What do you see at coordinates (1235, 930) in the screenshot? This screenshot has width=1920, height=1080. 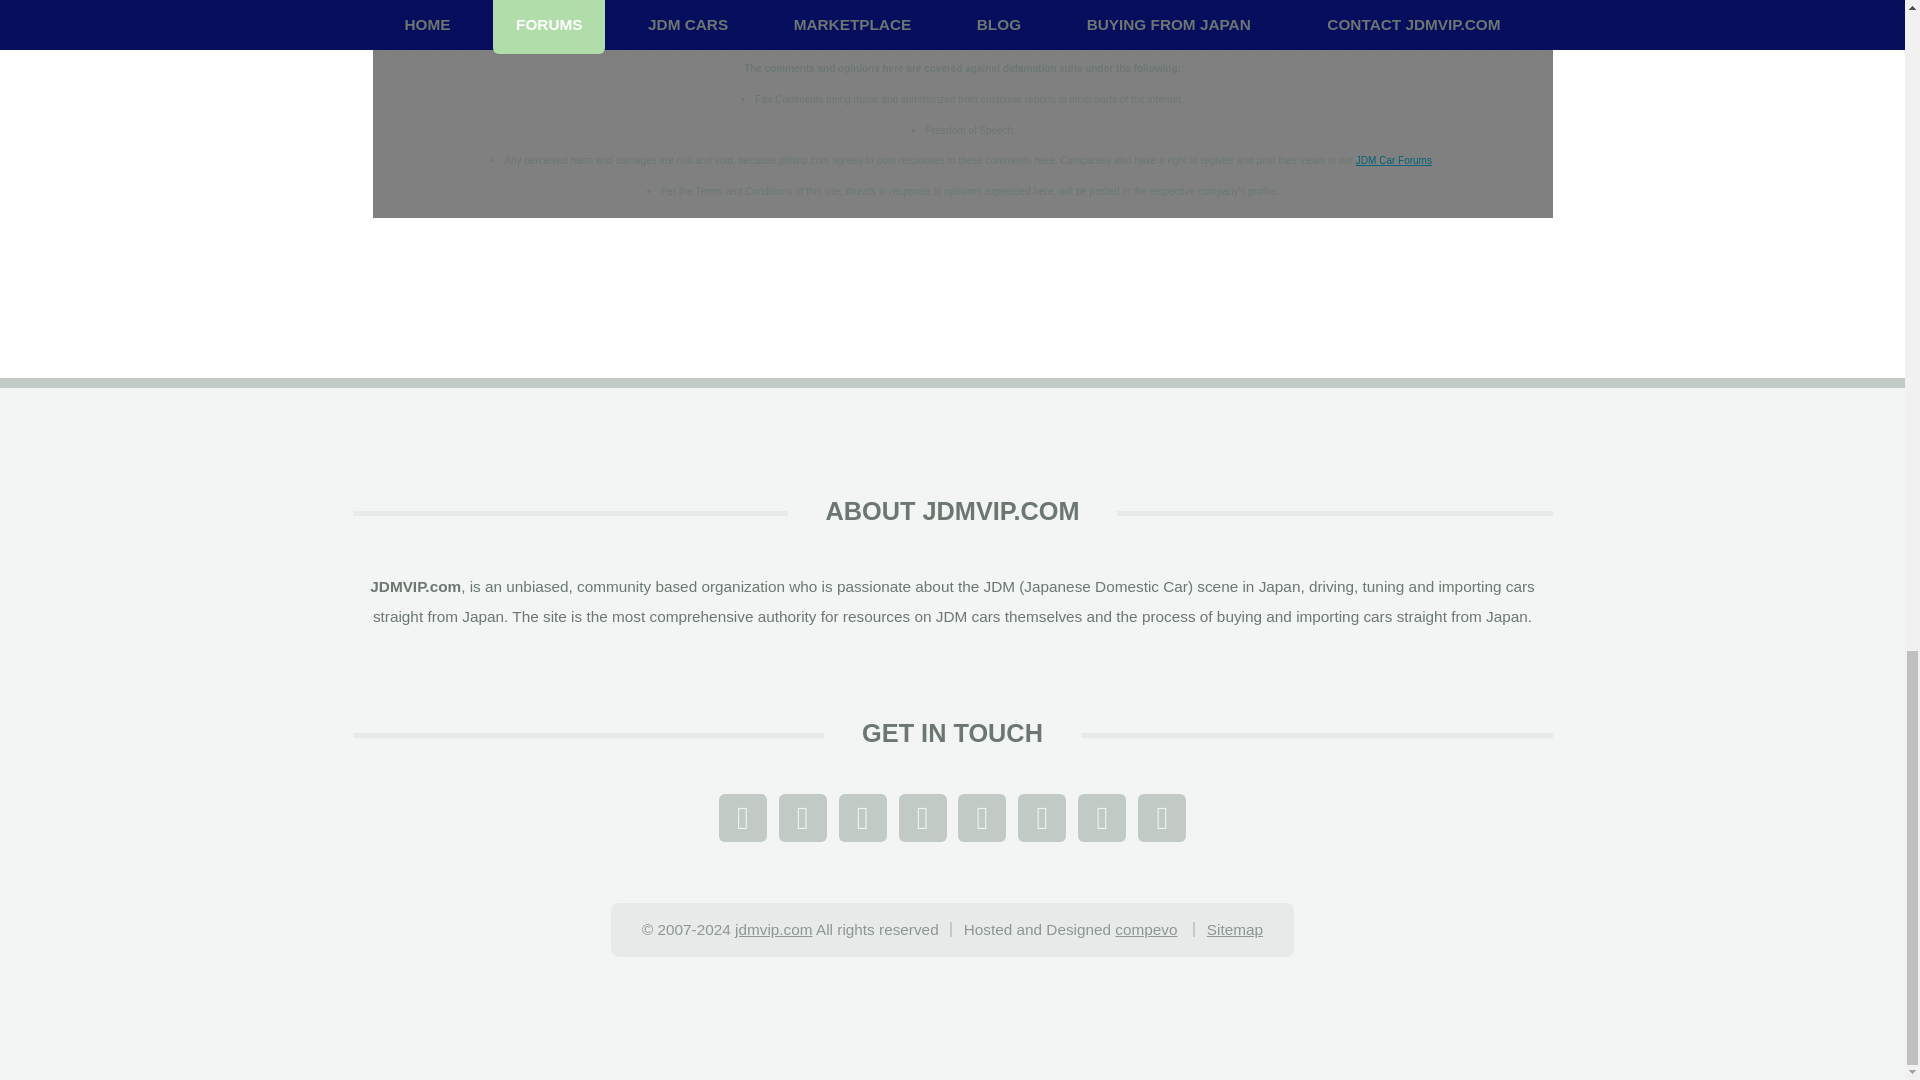 I see `Sitemap` at bounding box center [1235, 930].